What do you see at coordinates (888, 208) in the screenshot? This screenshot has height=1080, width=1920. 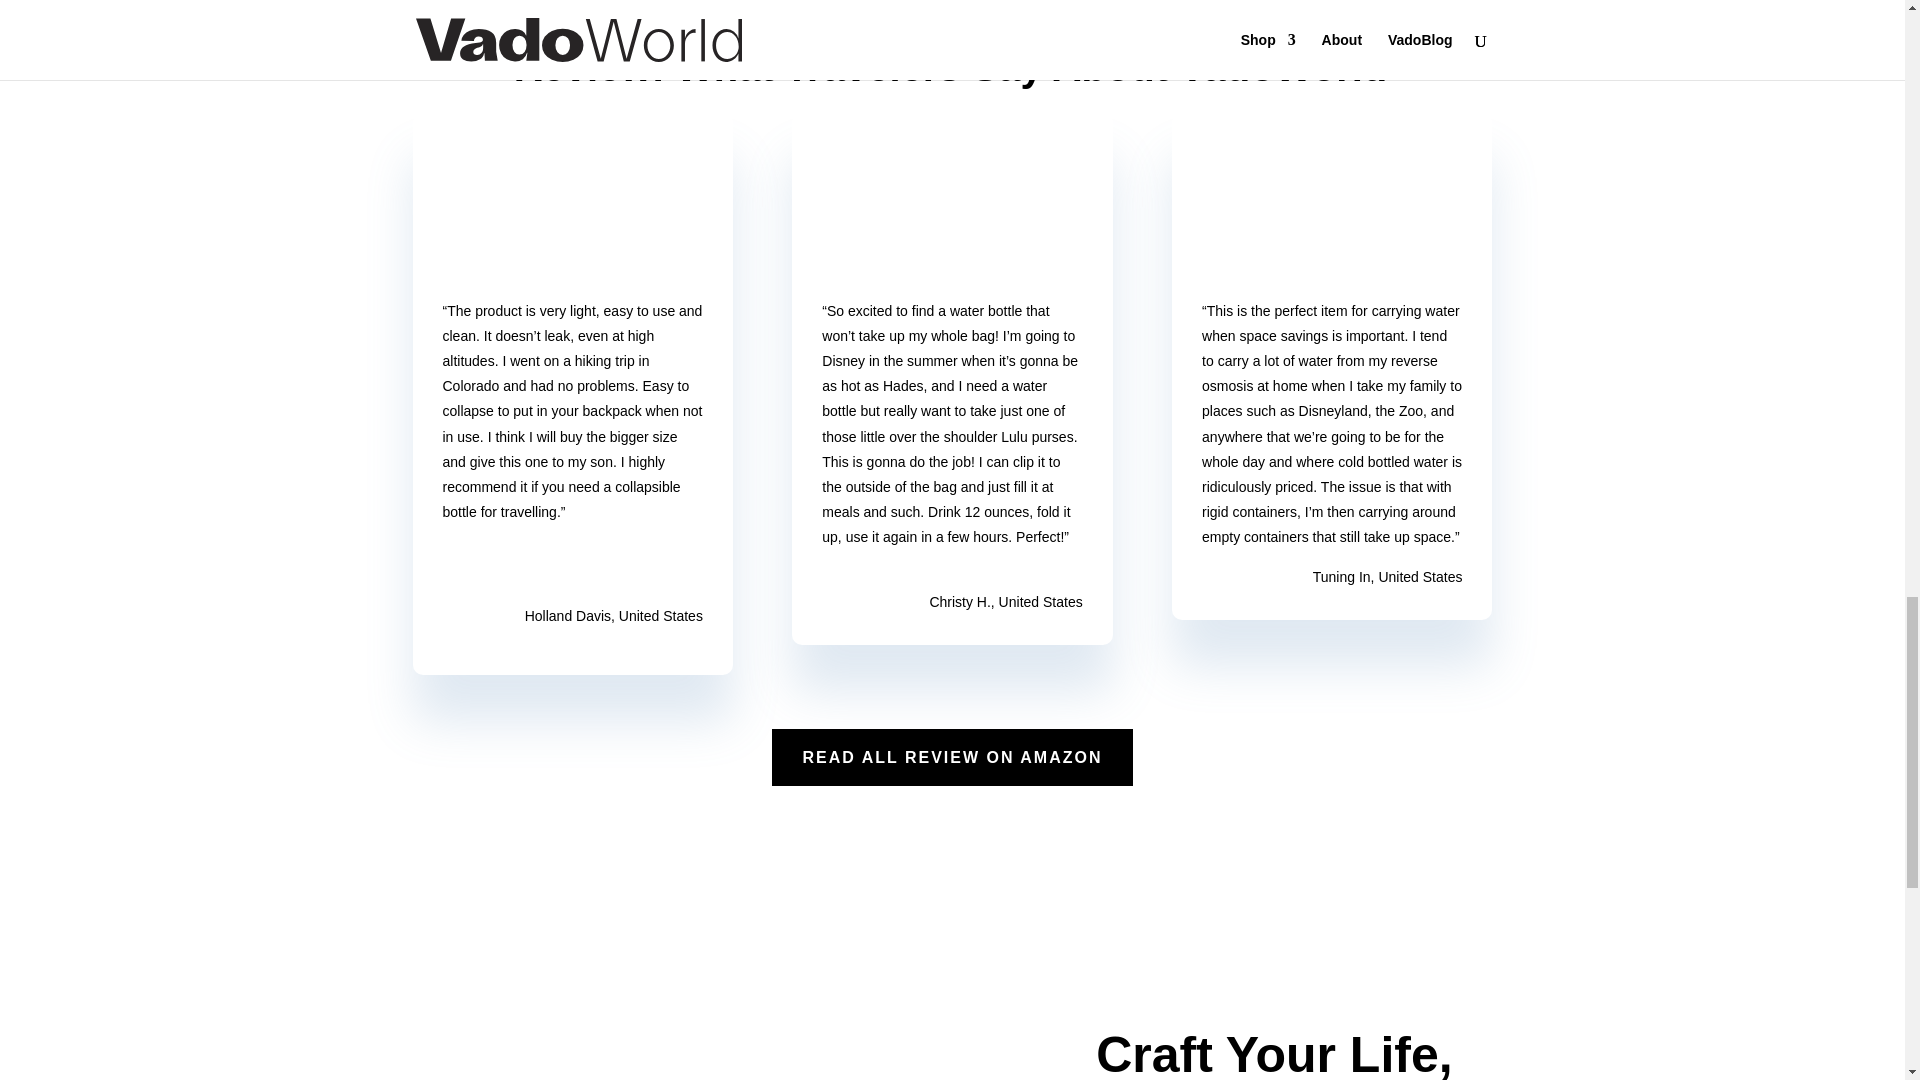 I see `Homepage - New 4 Homepage - New` at bounding box center [888, 208].